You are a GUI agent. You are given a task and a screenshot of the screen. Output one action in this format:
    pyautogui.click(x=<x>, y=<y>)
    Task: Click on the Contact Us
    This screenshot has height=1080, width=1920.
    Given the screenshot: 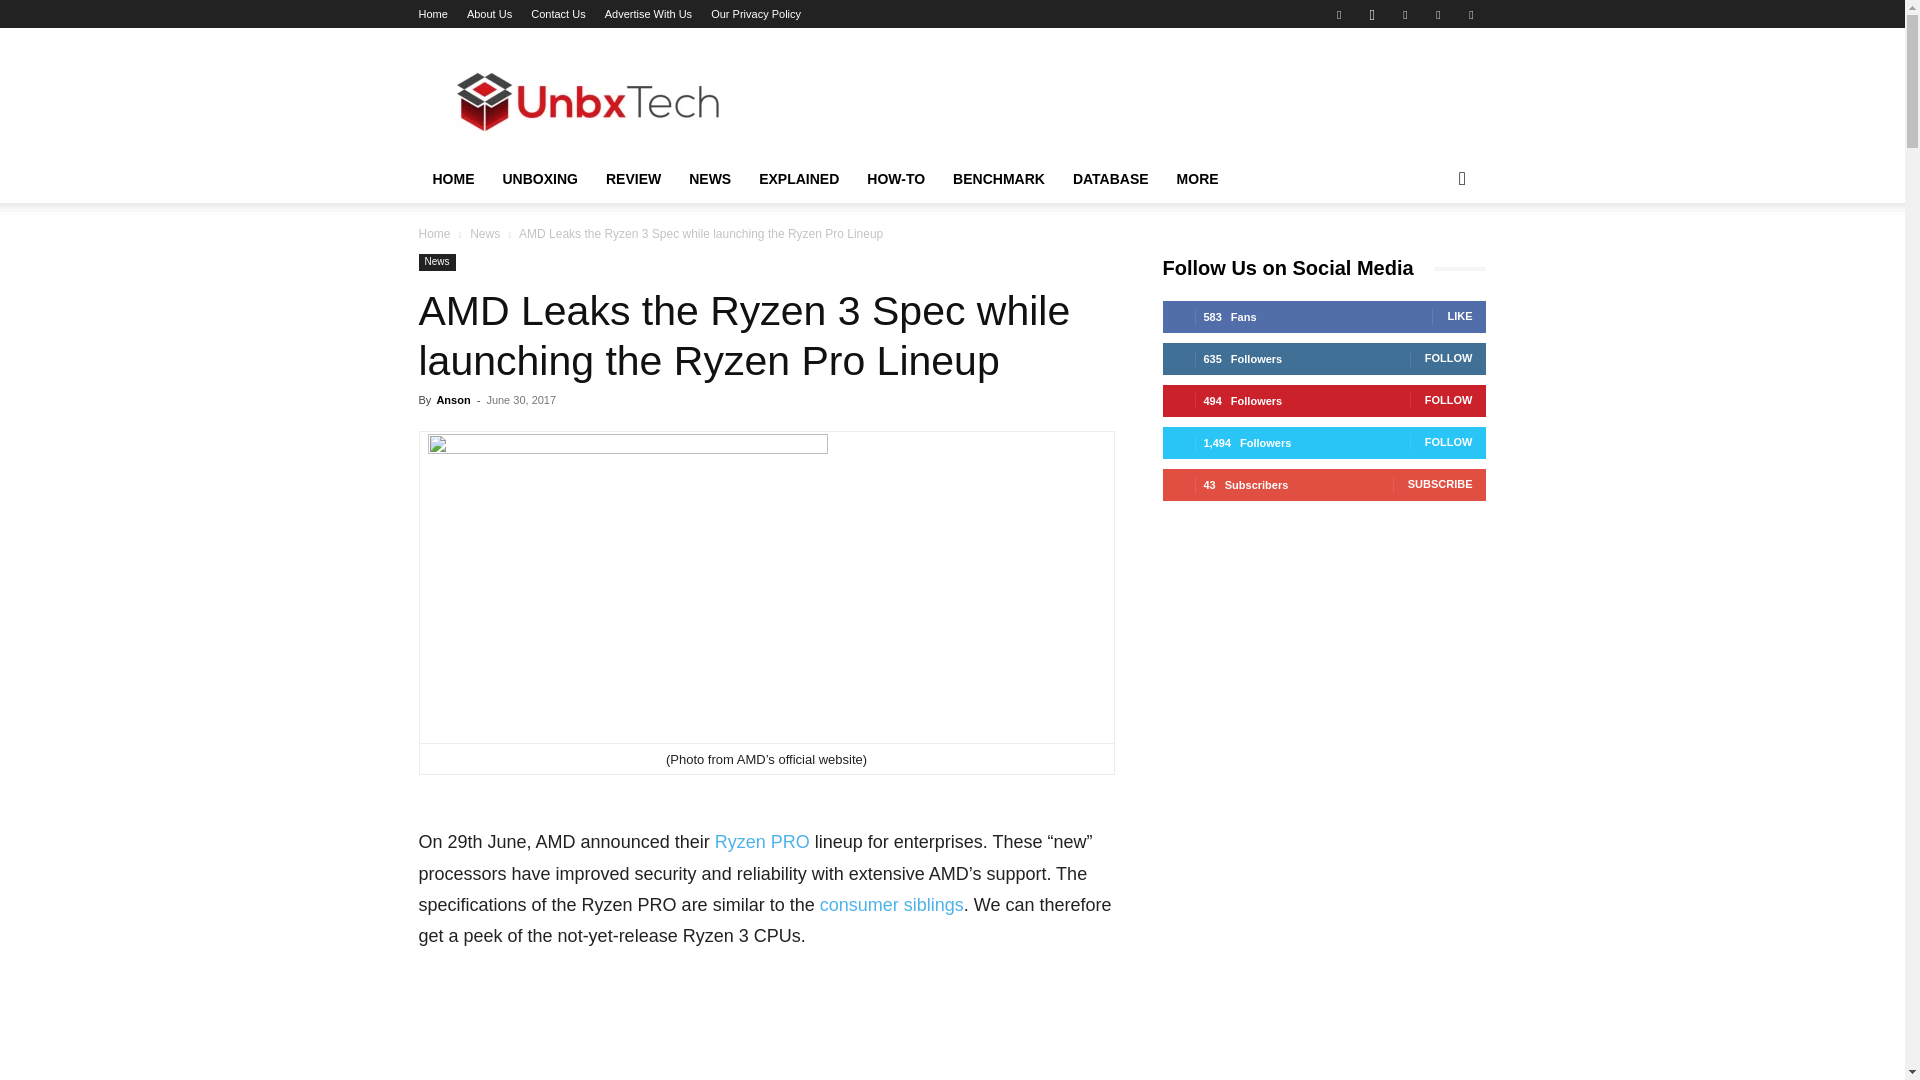 What is the action you would take?
    pyautogui.click(x=558, y=14)
    